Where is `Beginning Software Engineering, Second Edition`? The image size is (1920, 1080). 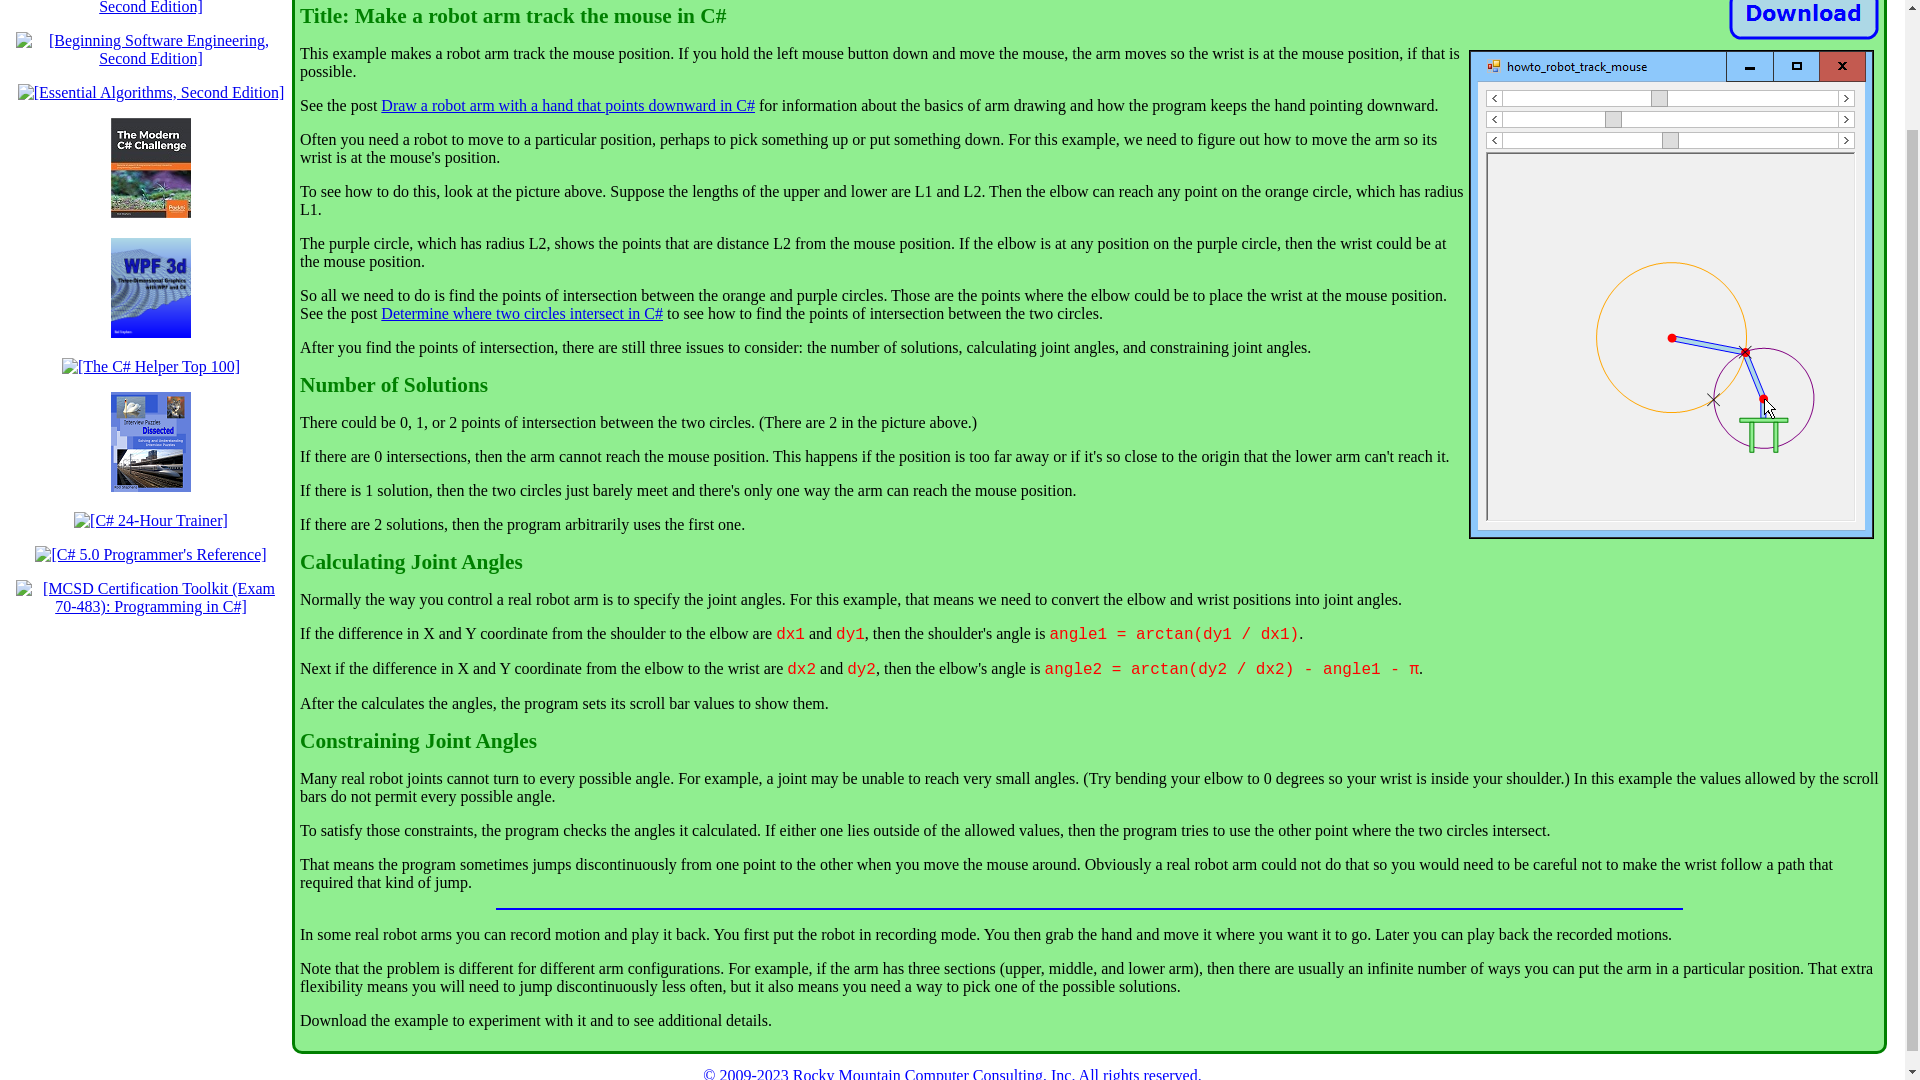 Beginning Software Engineering, Second Edition is located at coordinates (150, 58).